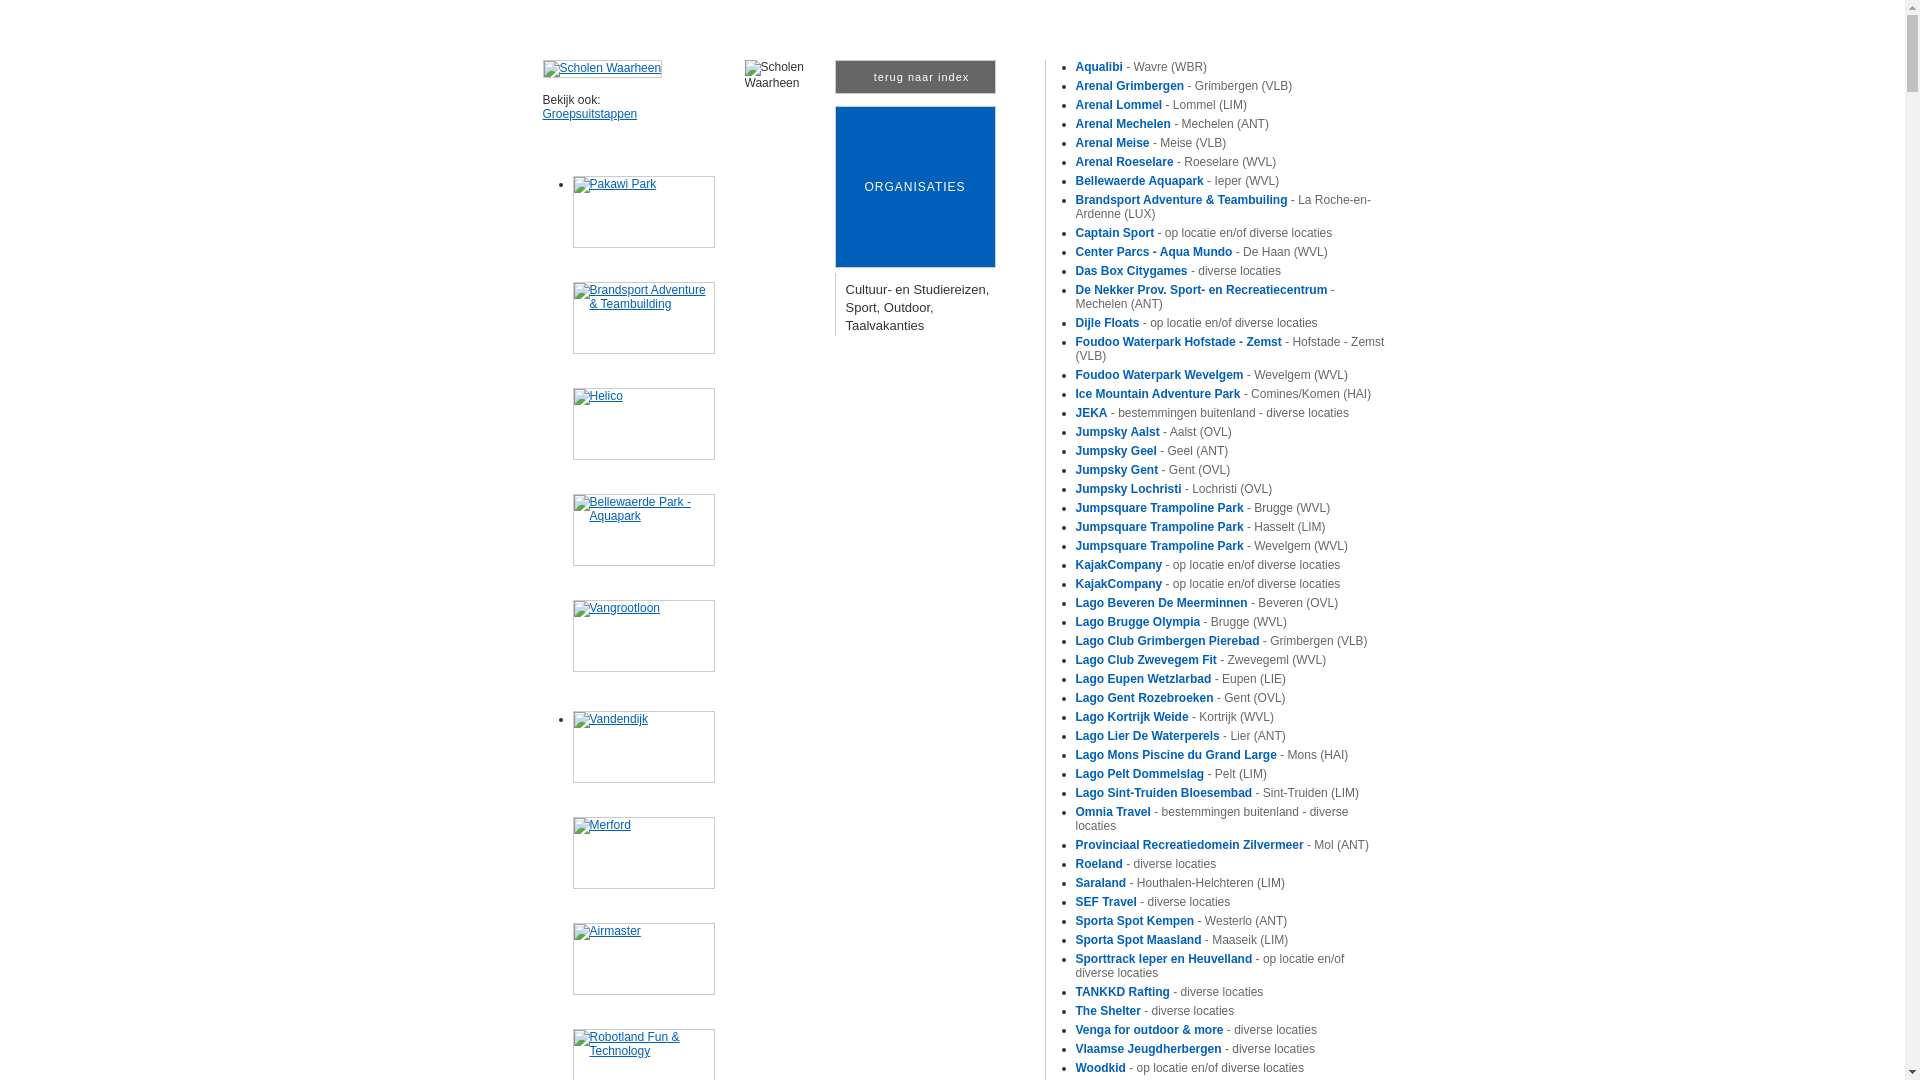  I want to click on contact, so click(1345, 9).